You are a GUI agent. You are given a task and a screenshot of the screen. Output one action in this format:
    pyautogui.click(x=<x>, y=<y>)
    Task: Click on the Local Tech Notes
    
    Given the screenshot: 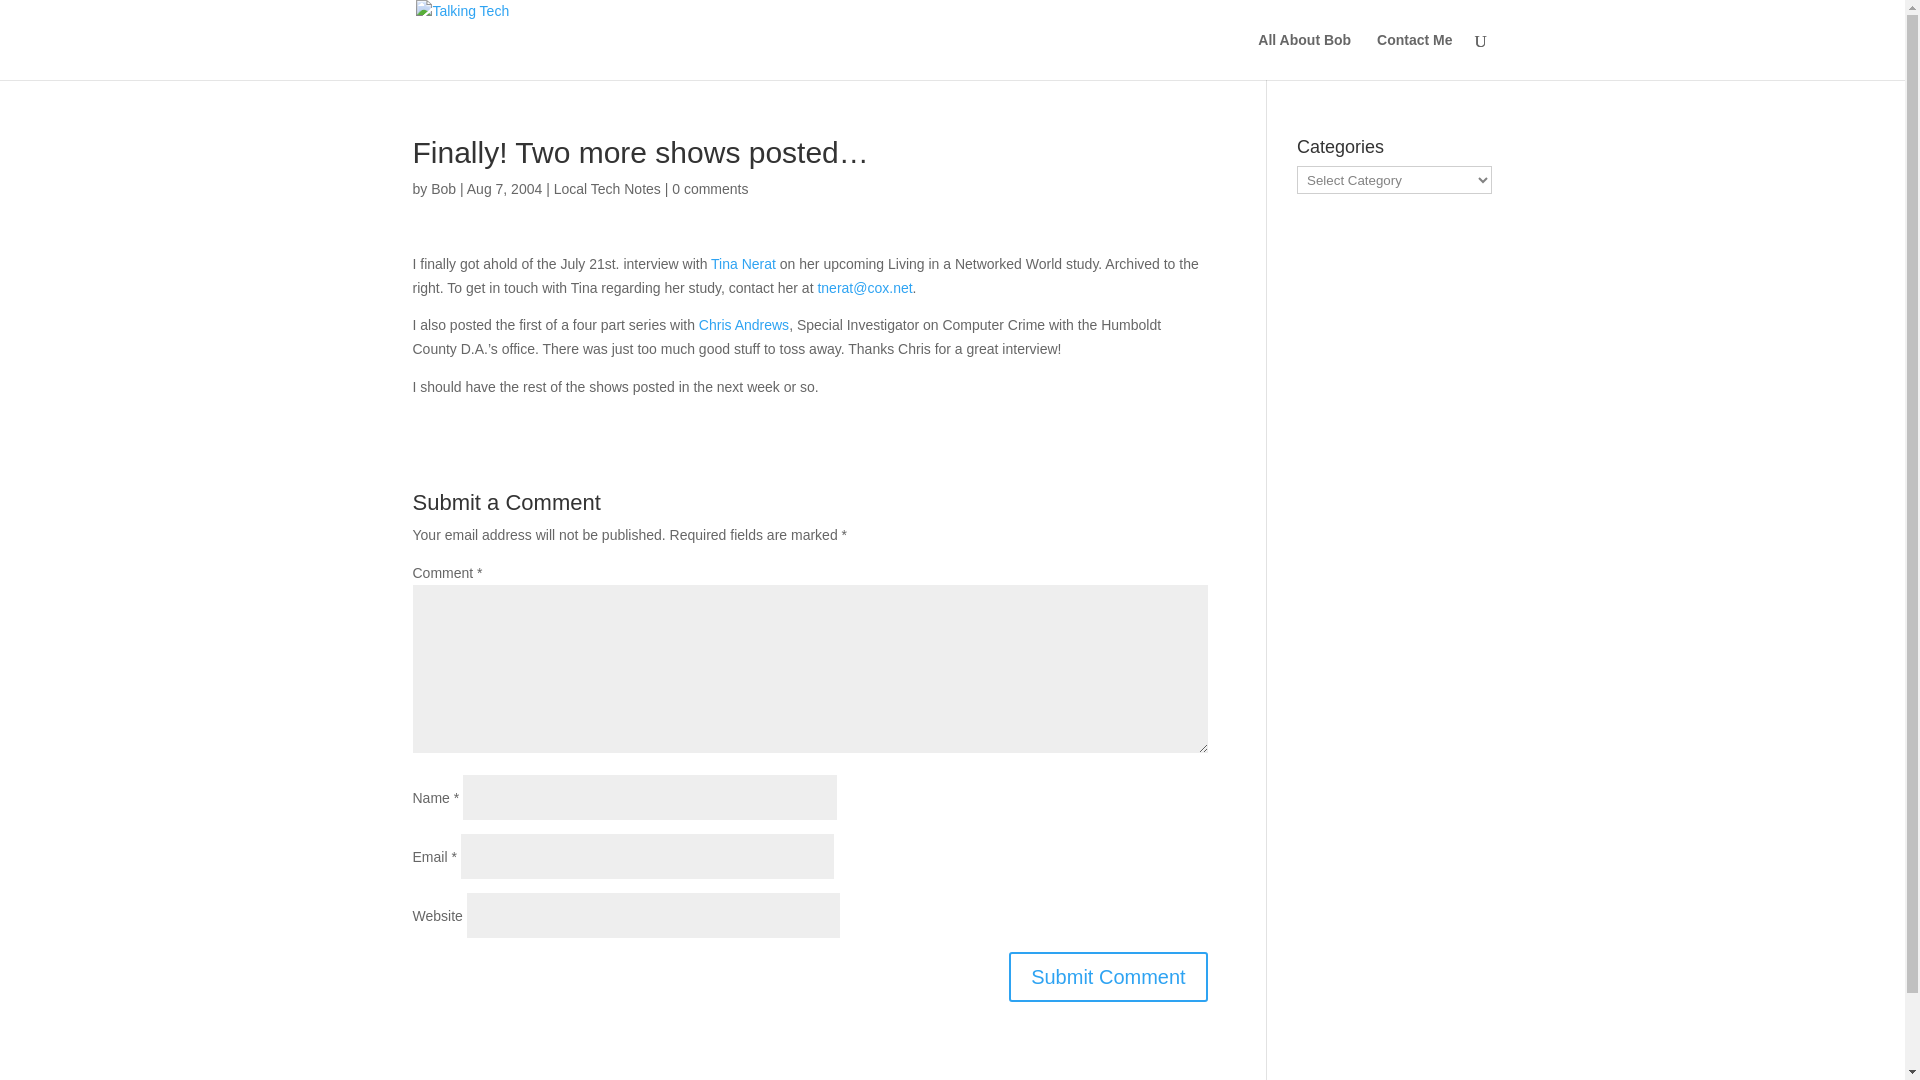 What is the action you would take?
    pyautogui.click(x=607, y=188)
    